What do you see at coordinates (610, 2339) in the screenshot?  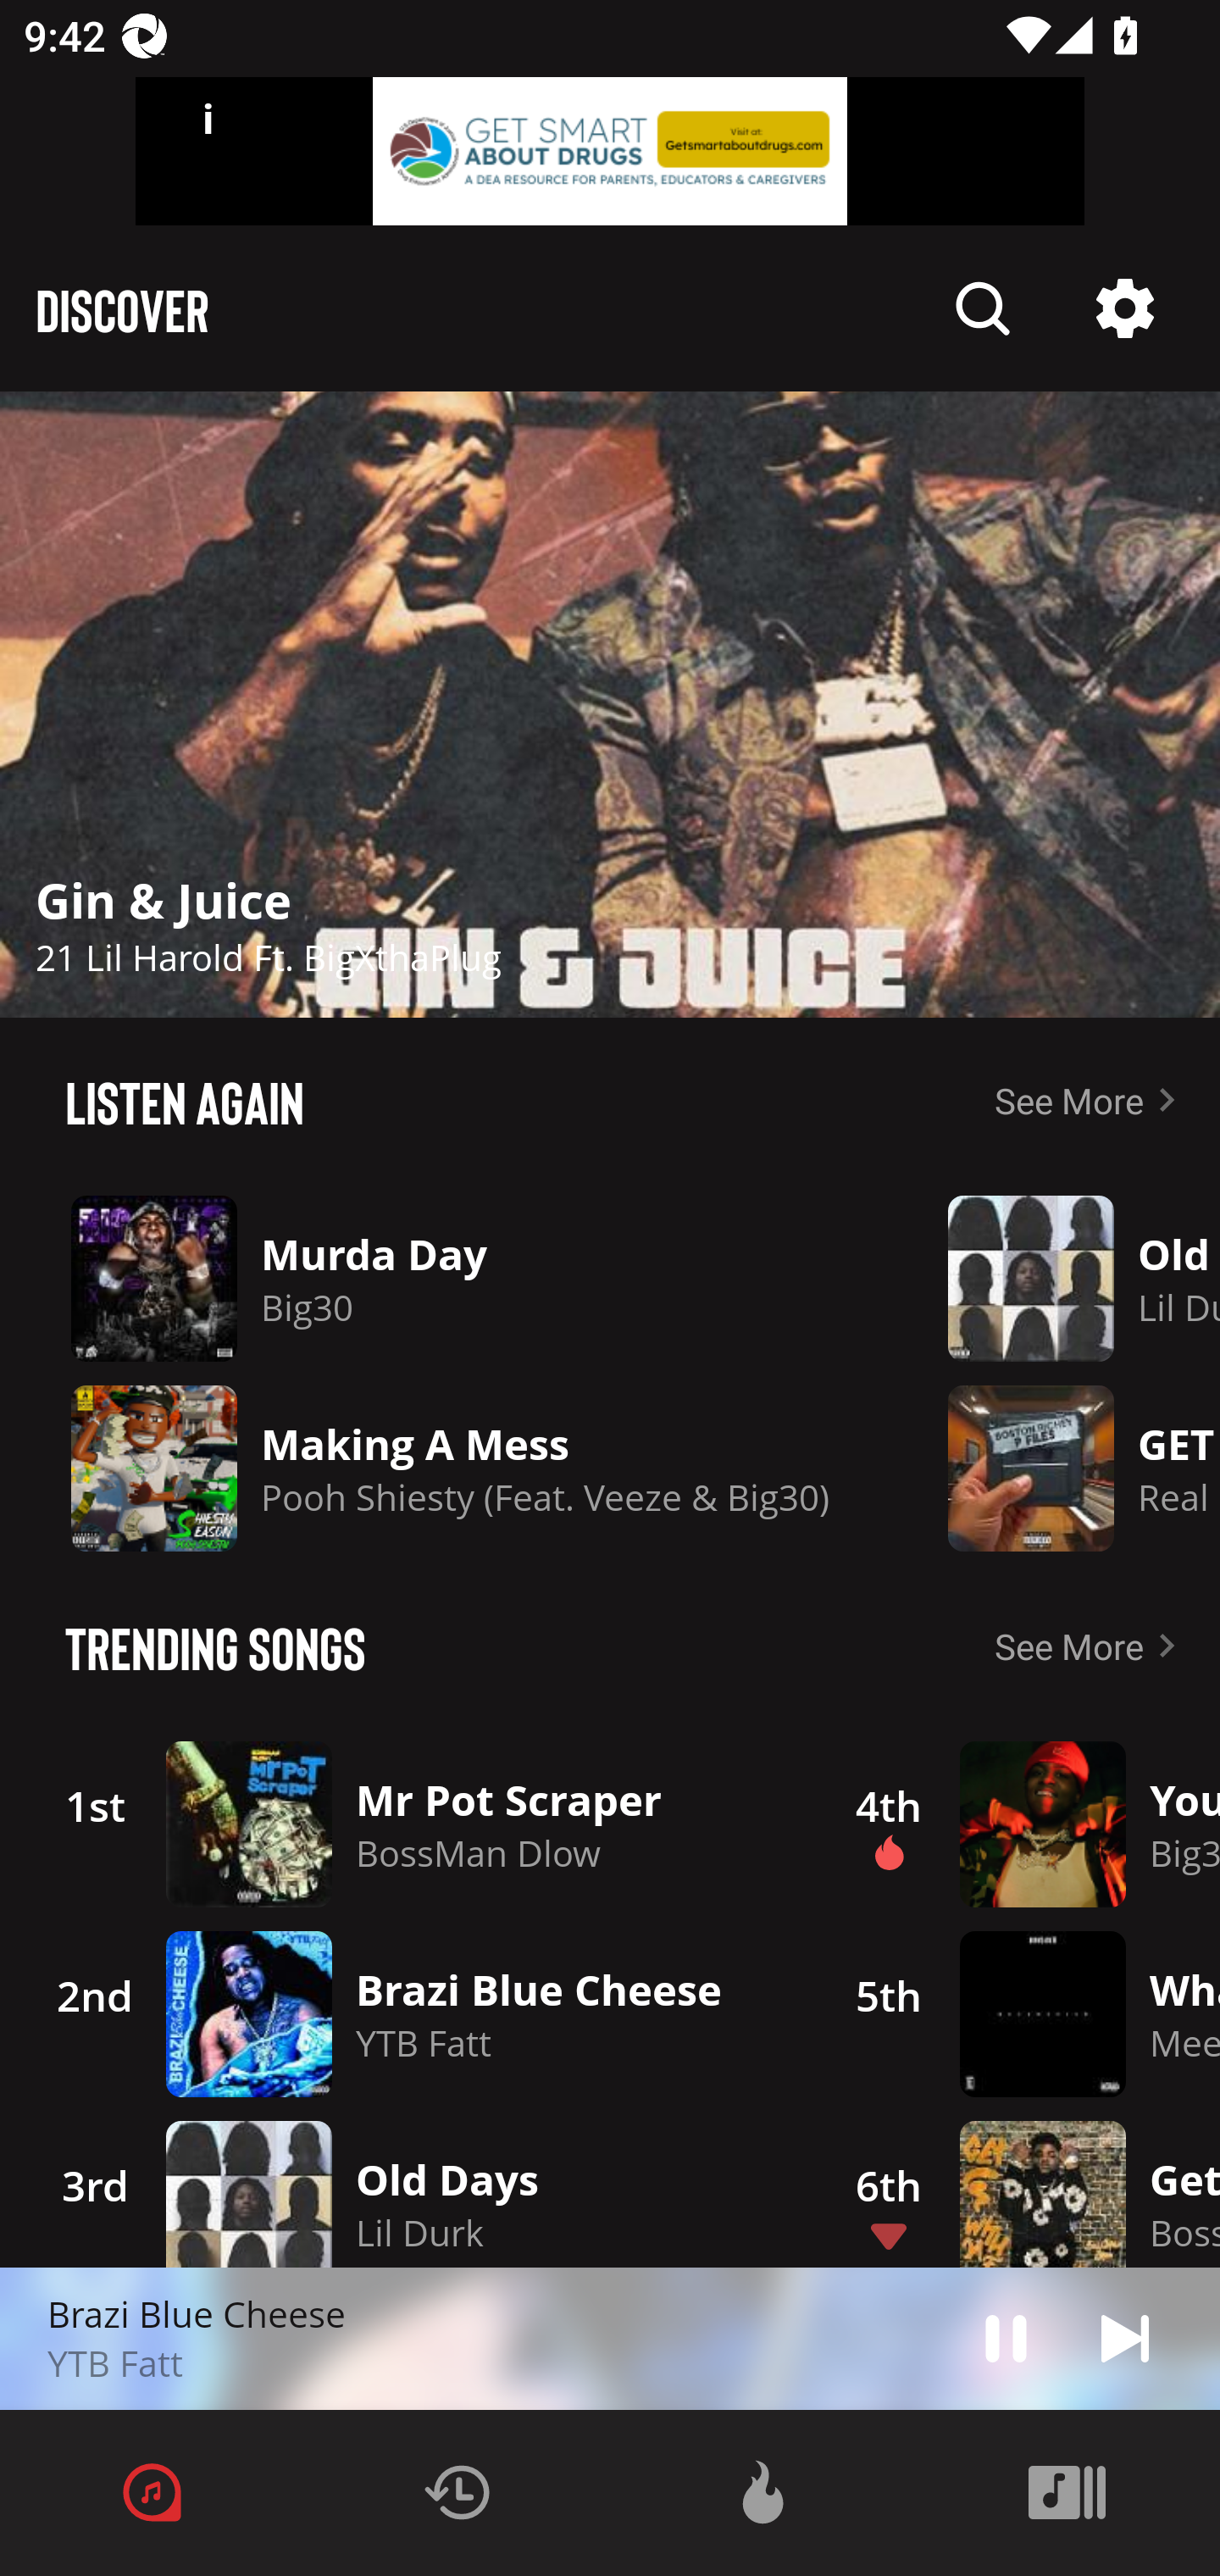 I see `Brazi Blue Cheese YTB Fatt Description Description` at bounding box center [610, 2339].